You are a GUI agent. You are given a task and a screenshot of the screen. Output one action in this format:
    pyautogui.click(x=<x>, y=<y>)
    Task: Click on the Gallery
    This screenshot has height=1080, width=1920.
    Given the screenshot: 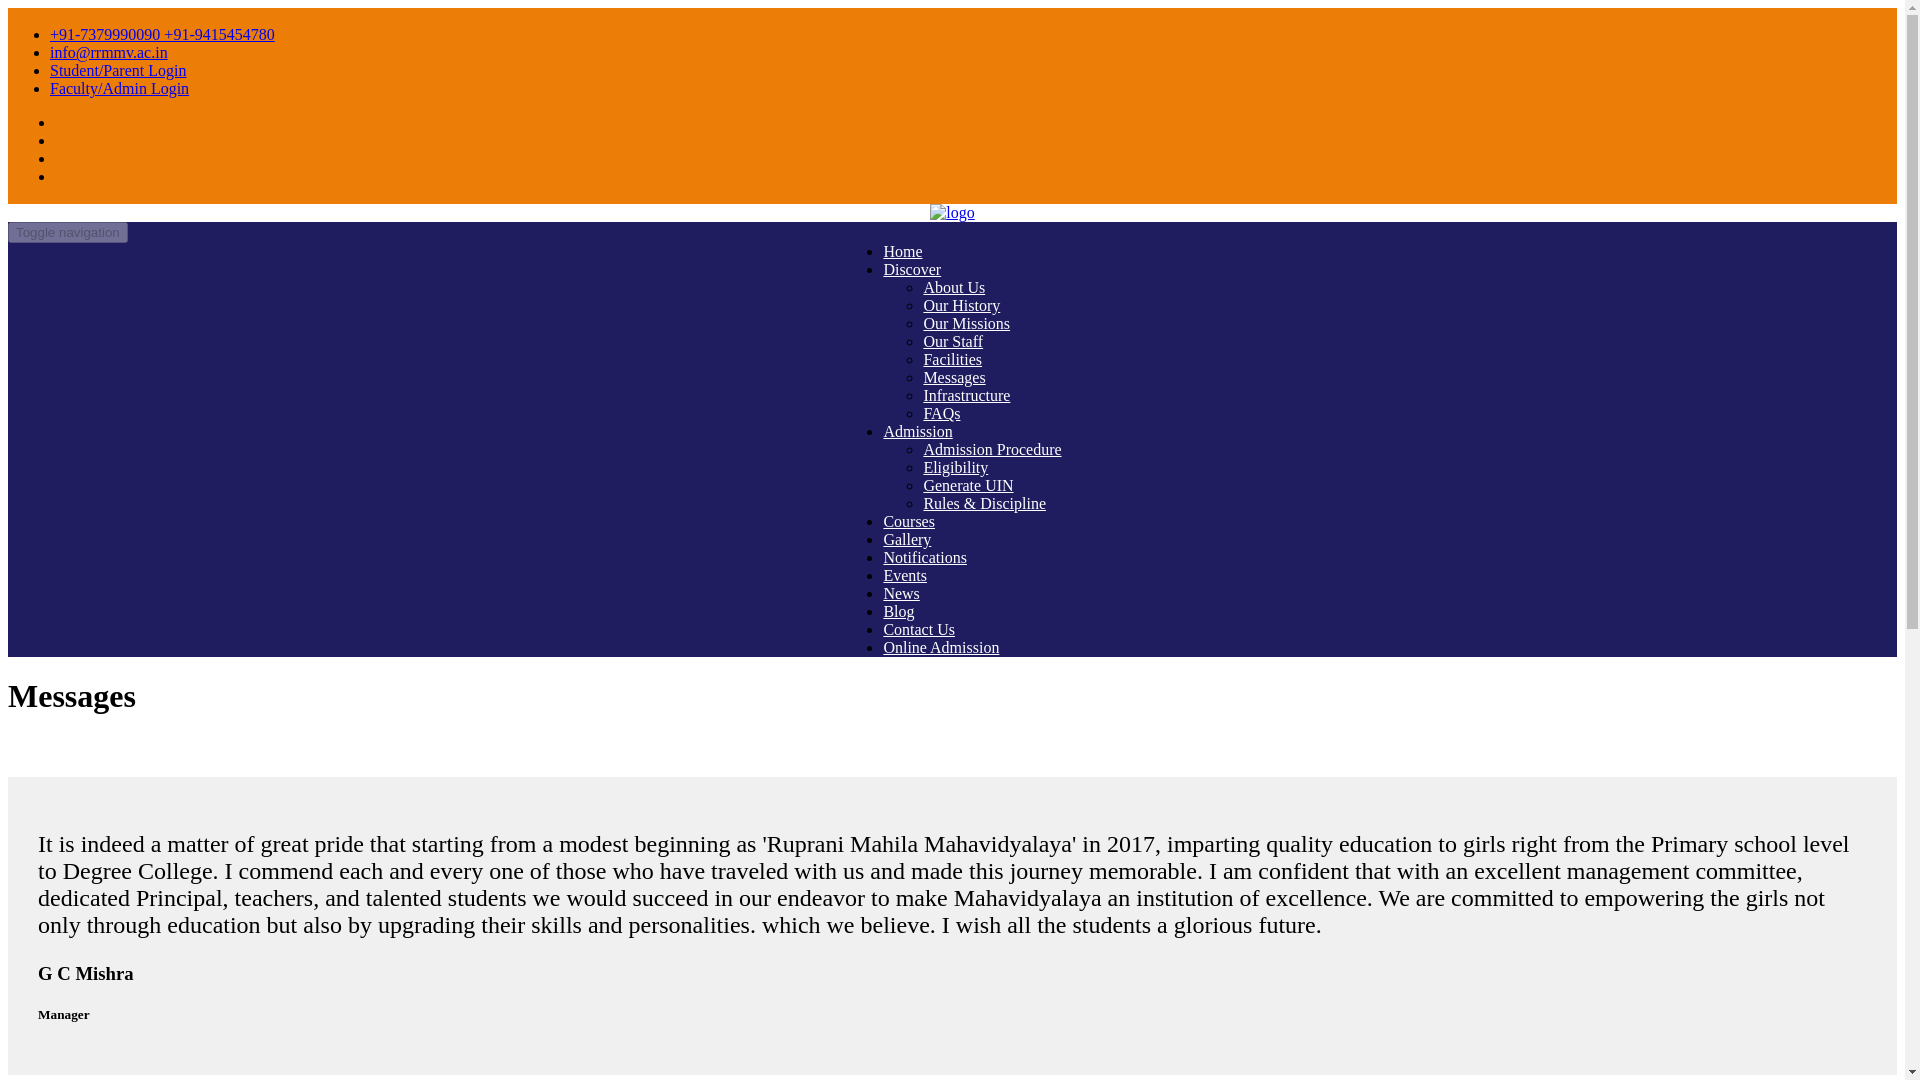 What is the action you would take?
    pyautogui.click(x=907, y=539)
    